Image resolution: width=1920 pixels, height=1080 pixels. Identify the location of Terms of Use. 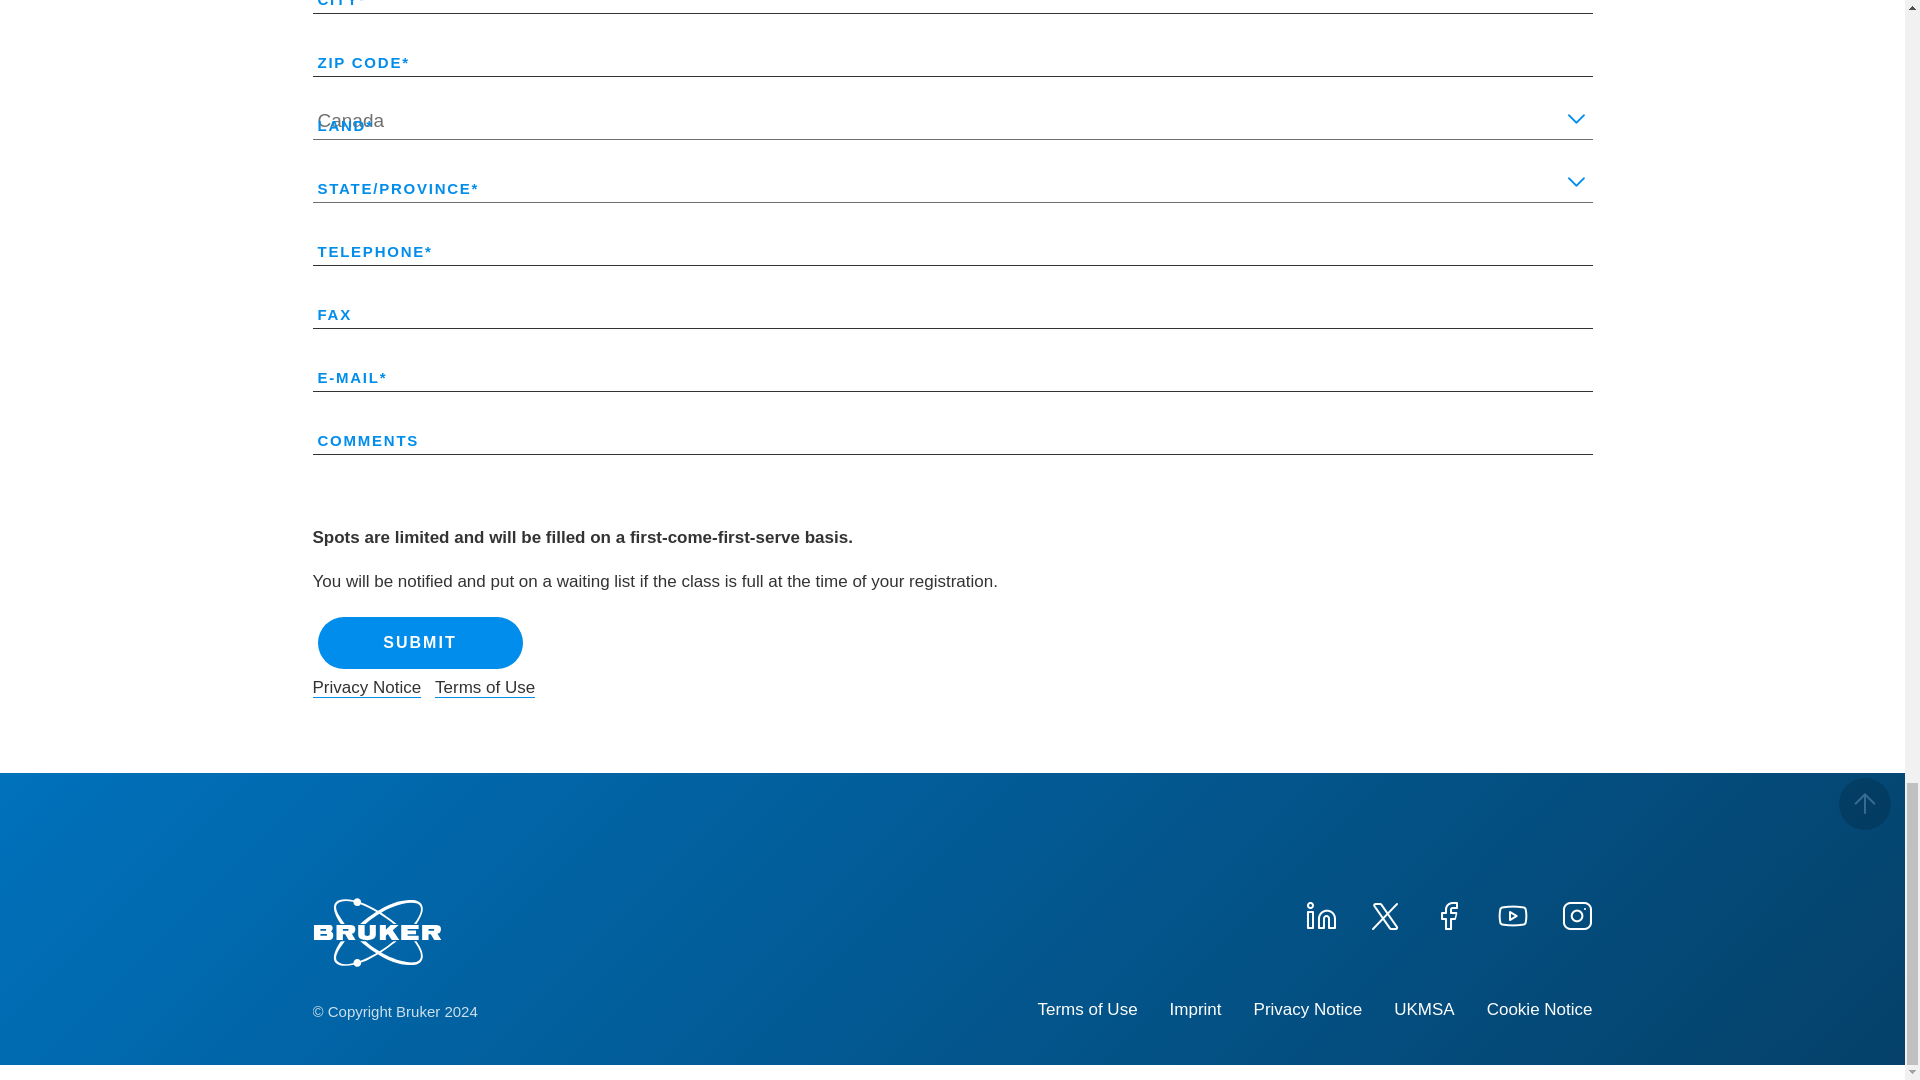
(485, 688).